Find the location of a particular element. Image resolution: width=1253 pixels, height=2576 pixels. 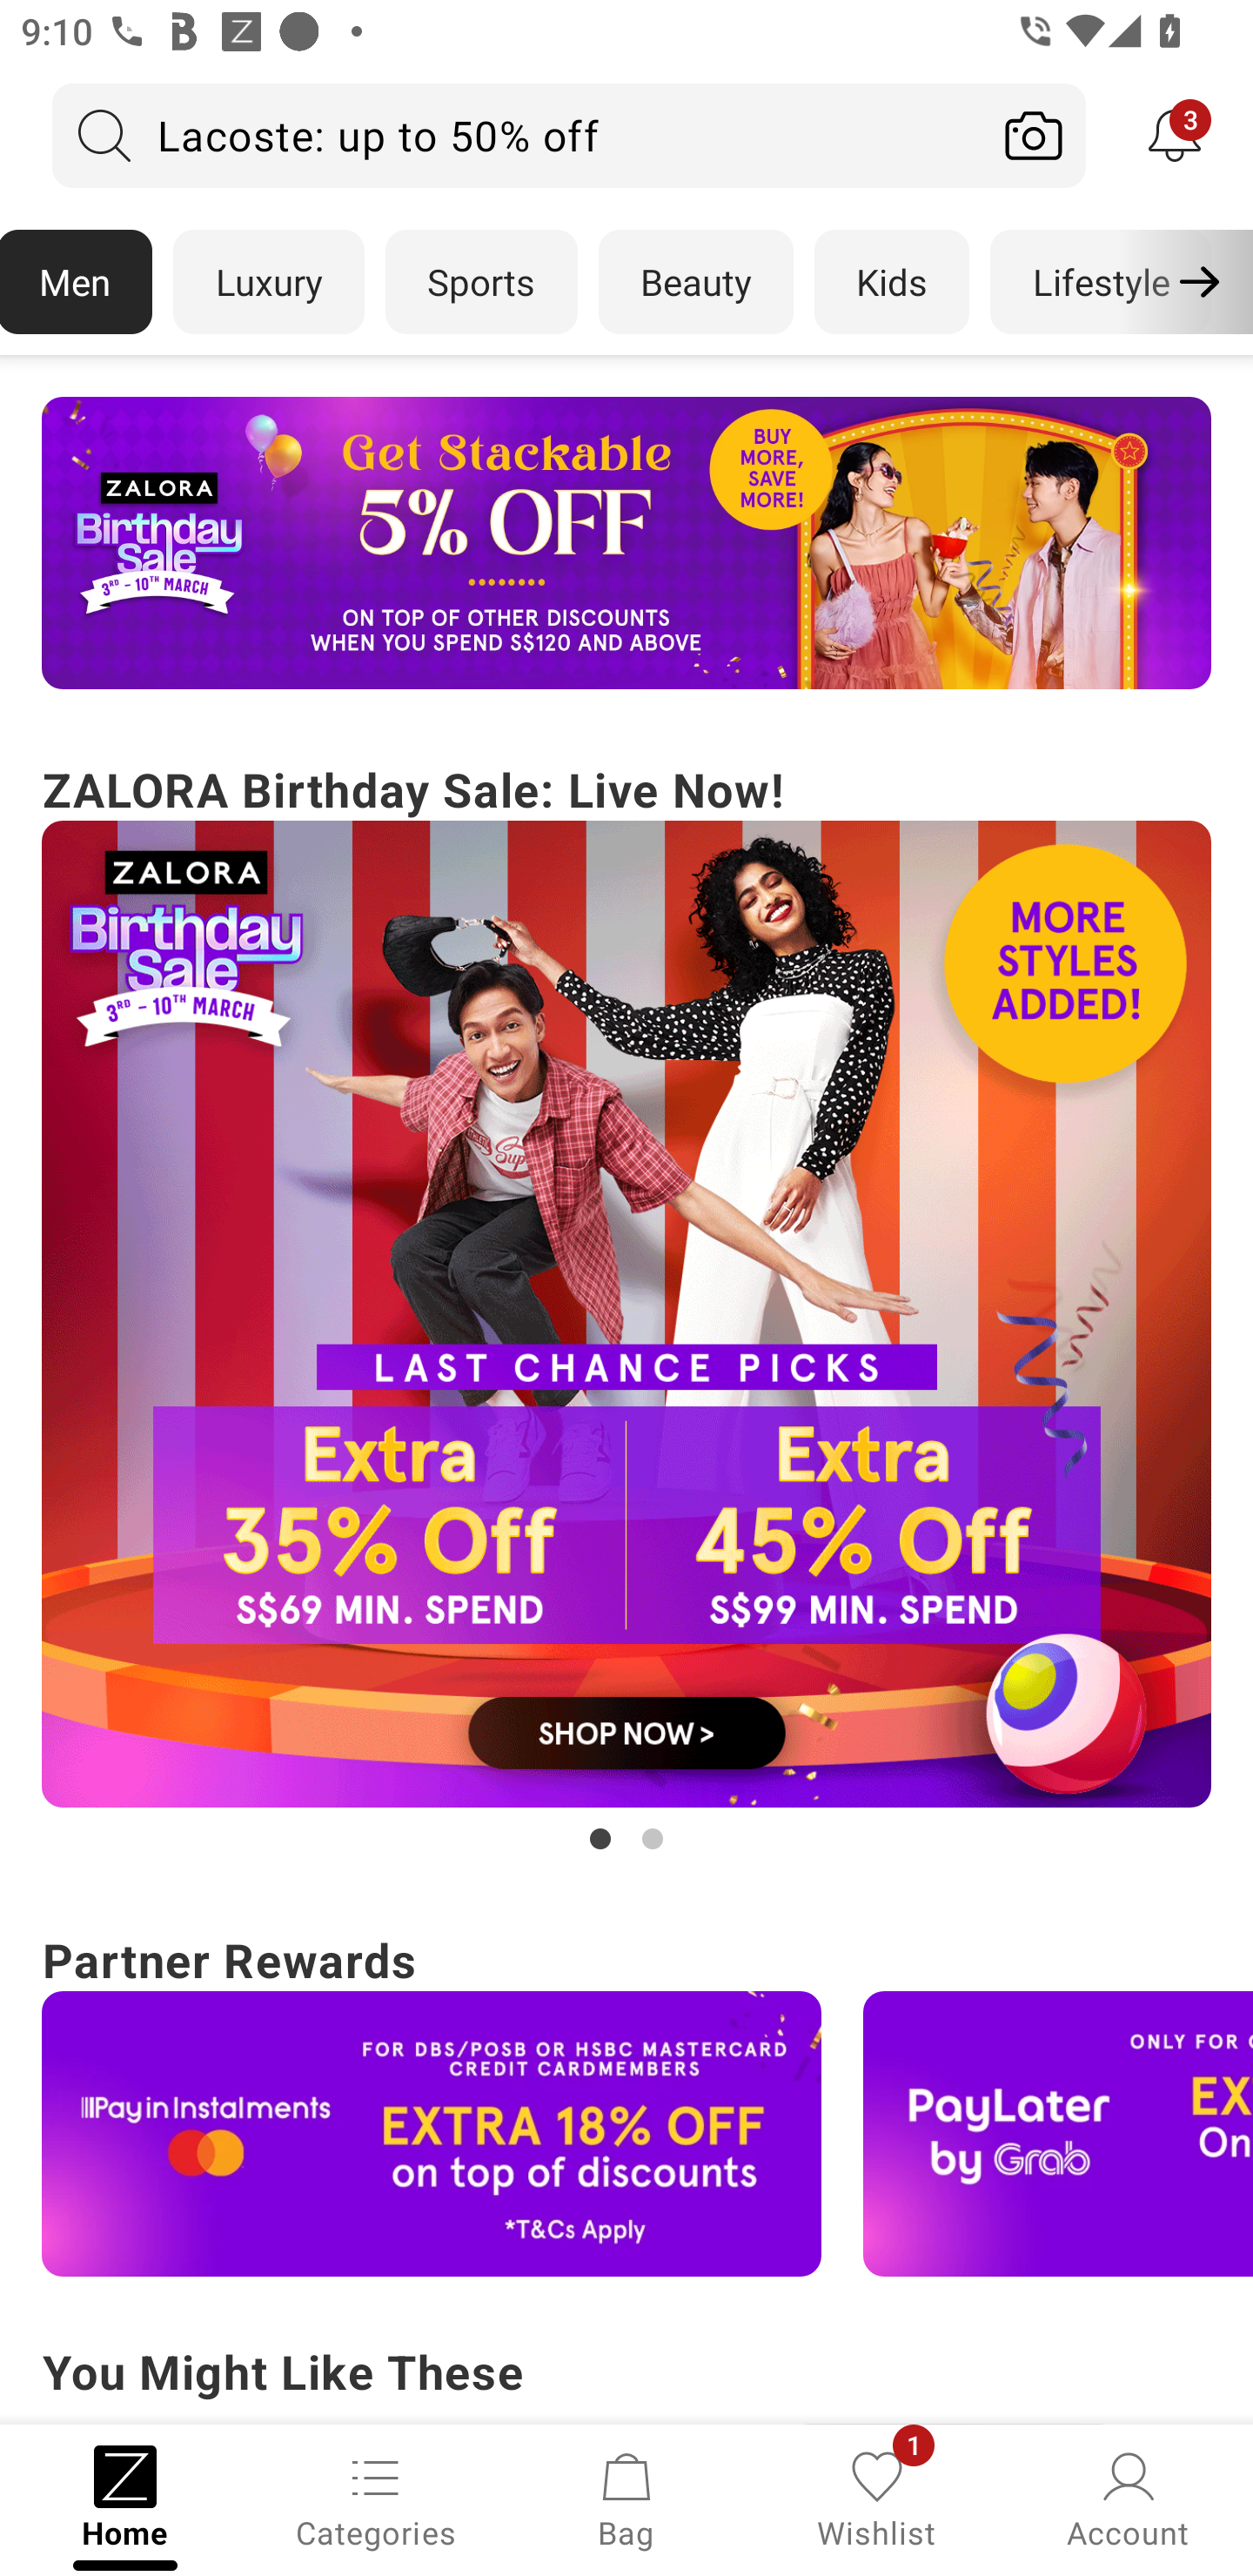

Wishlist, 1 new notification Wishlist is located at coordinates (877, 2498).